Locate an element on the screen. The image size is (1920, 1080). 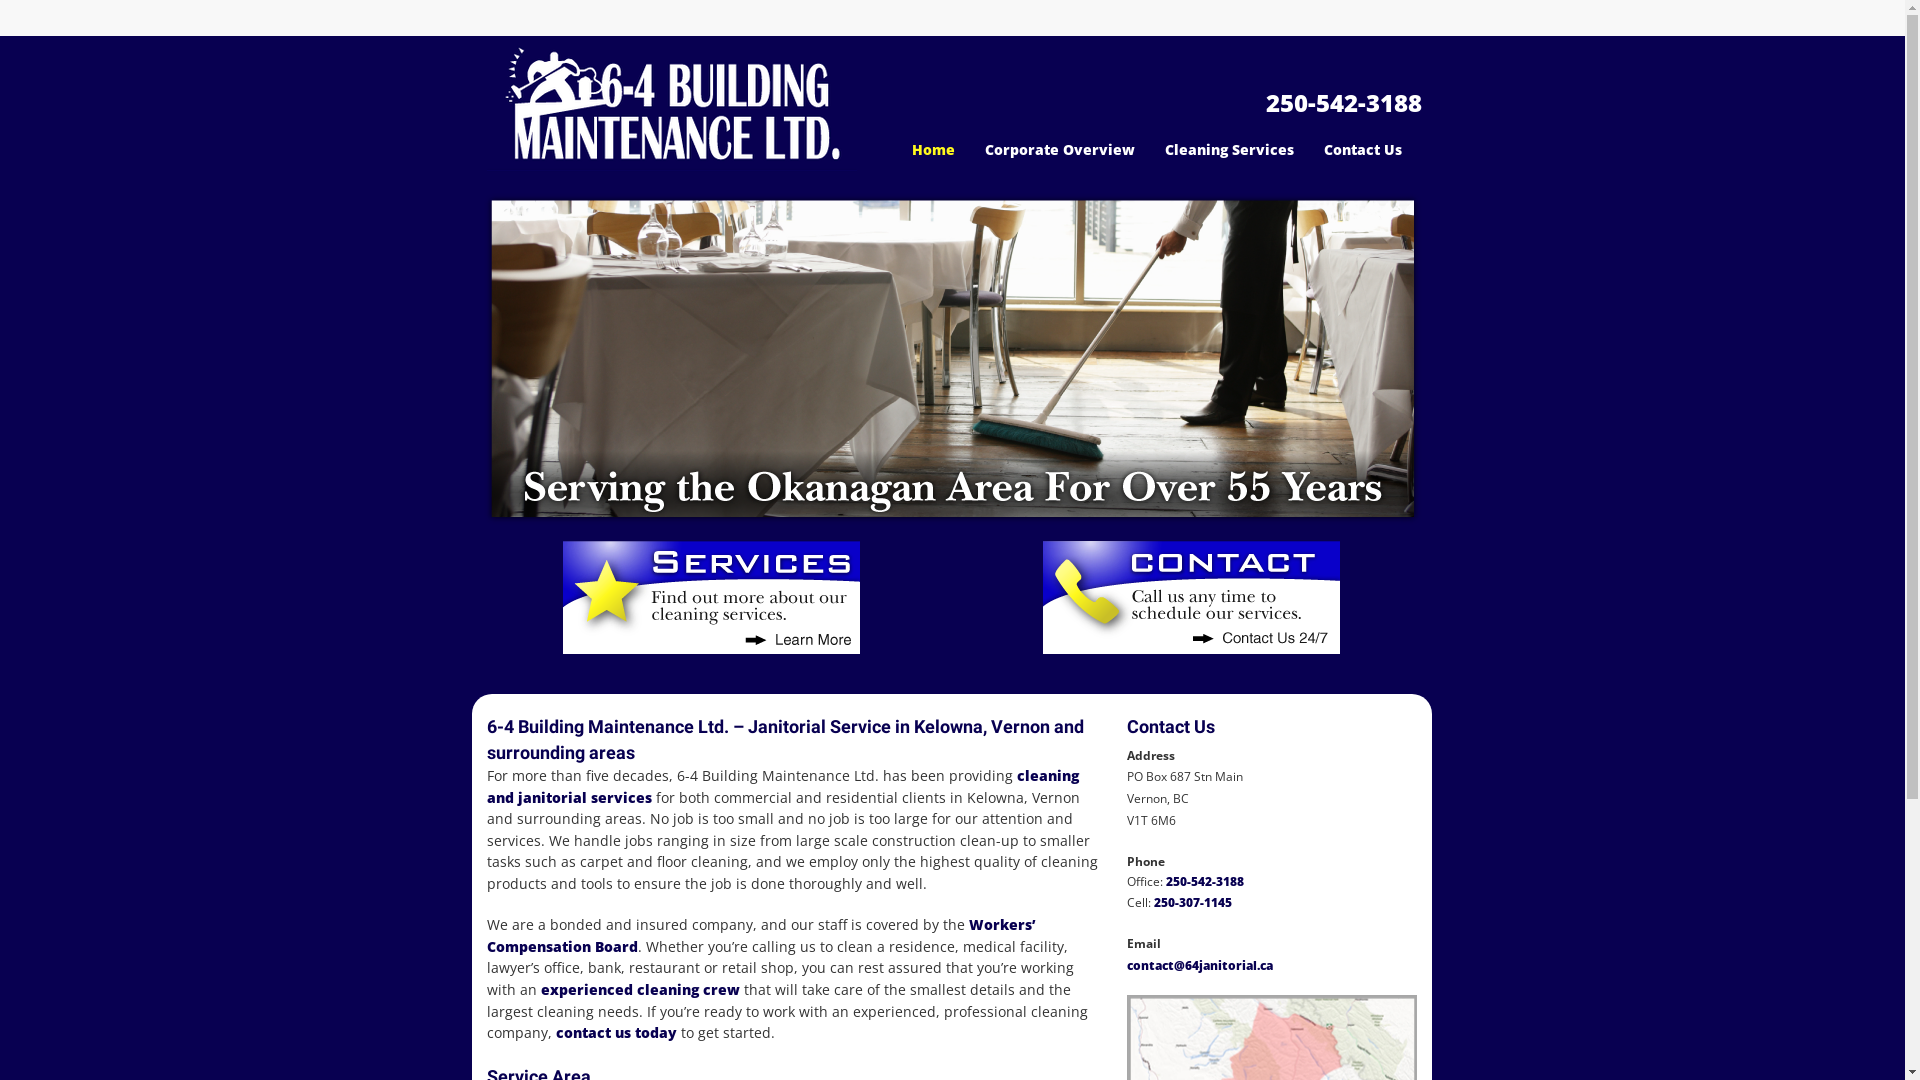
cleaning and janitorial services is located at coordinates (782, 786).